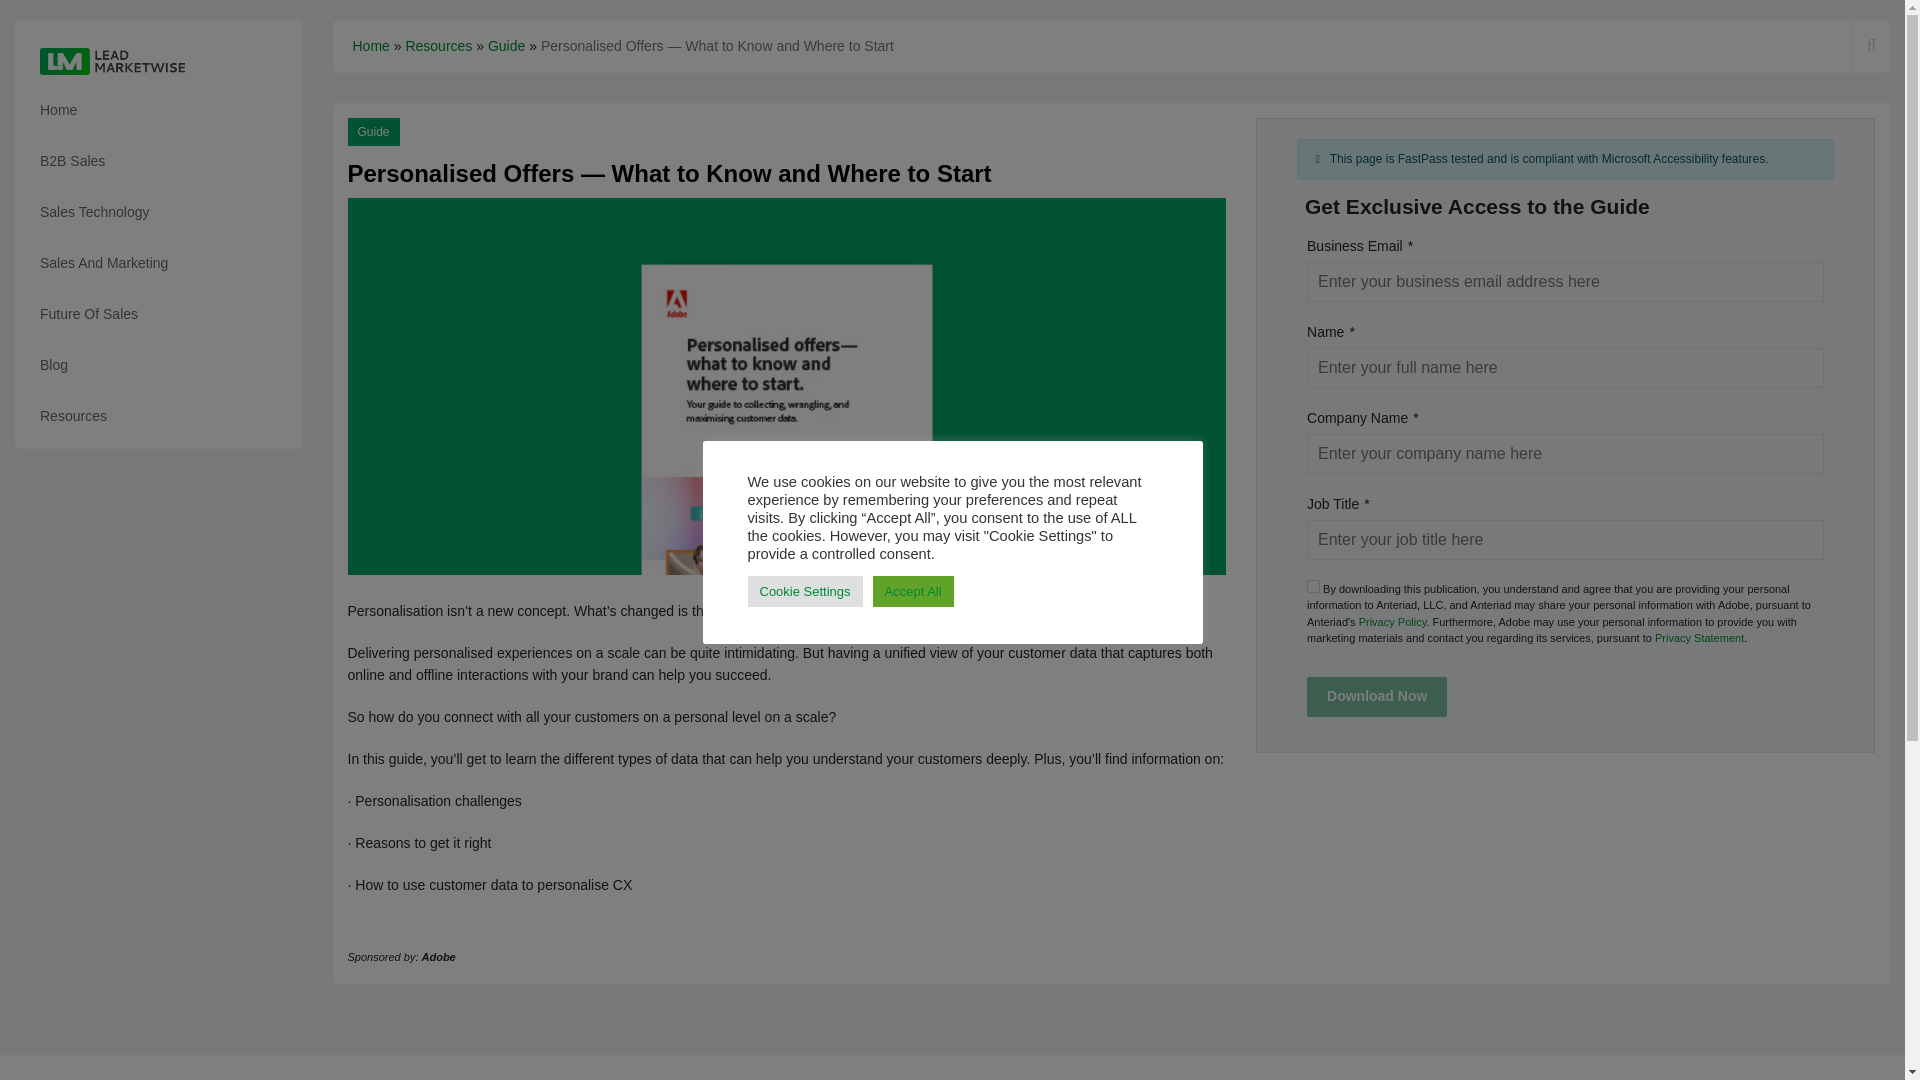  What do you see at coordinates (159, 314) in the screenshot?
I see `Future Of Sales` at bounding box center [159, 314].